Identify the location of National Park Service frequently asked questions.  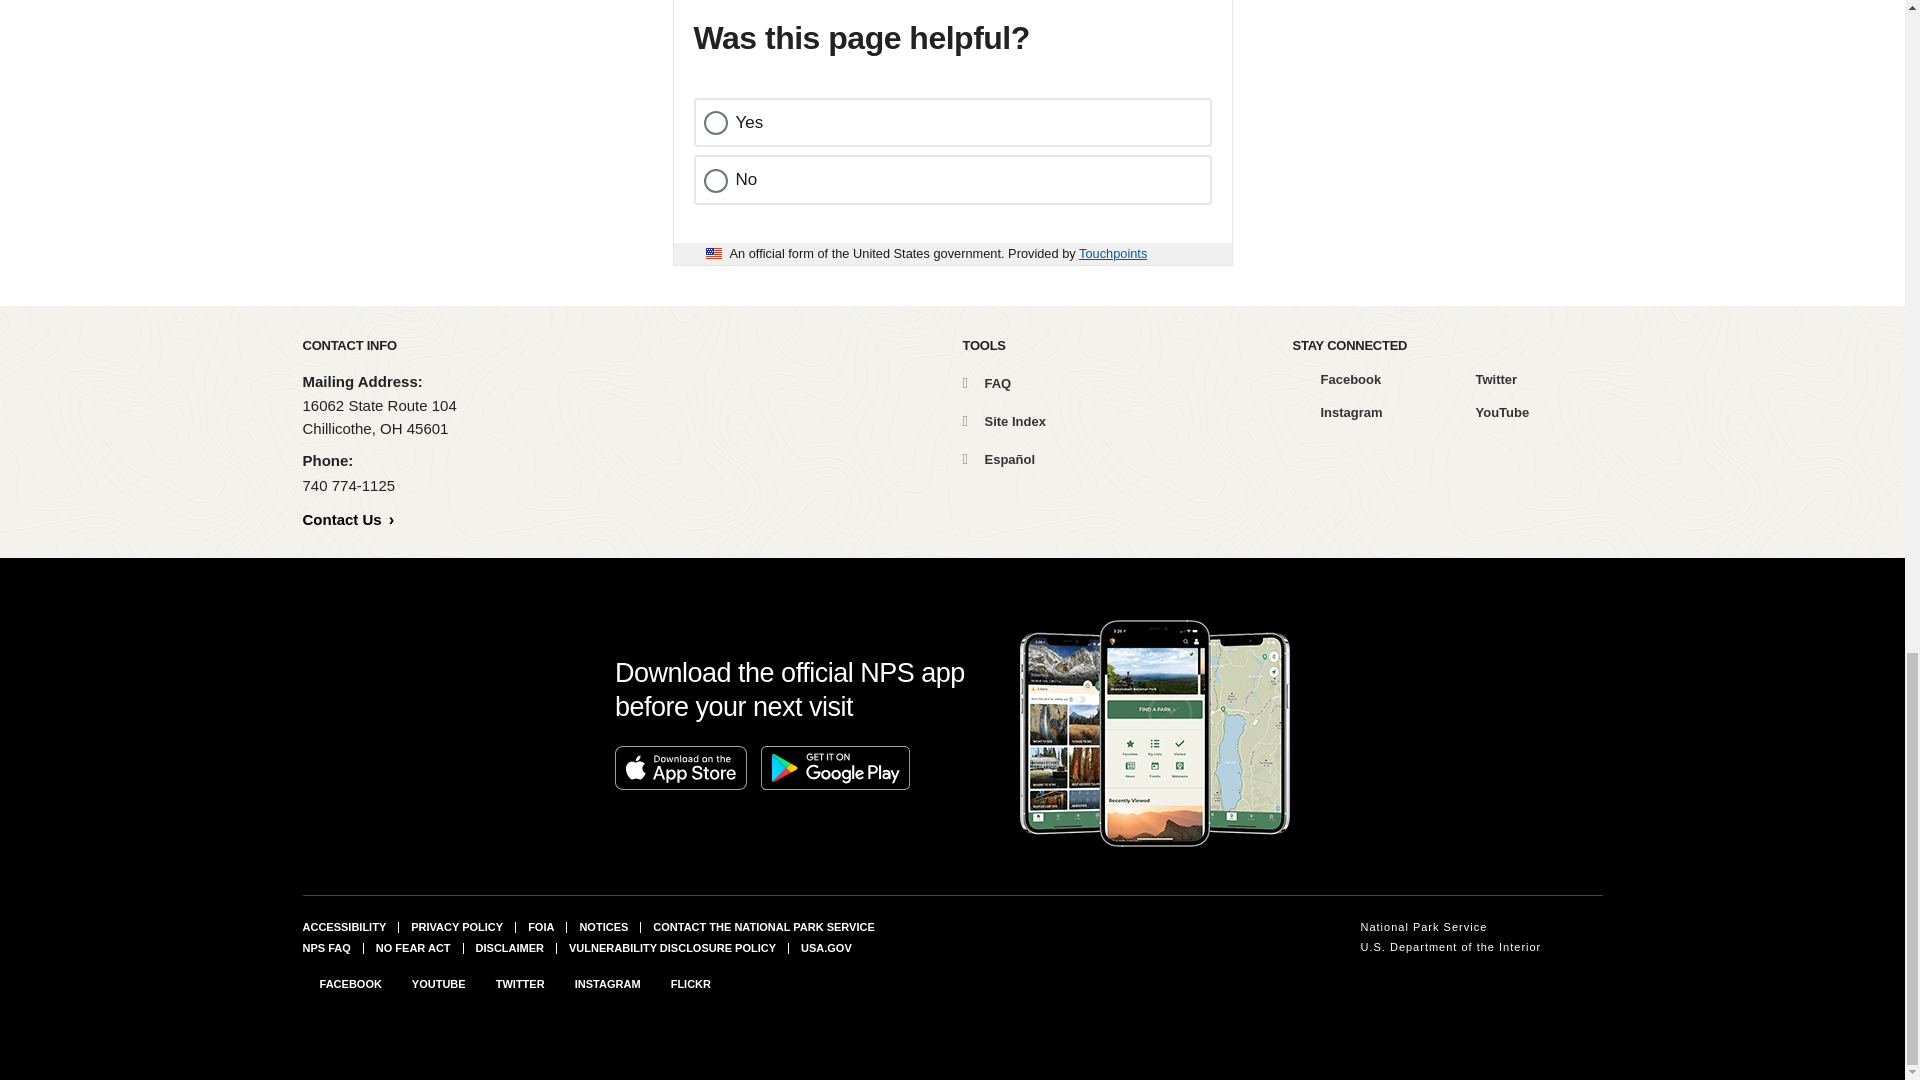
(325, 947).